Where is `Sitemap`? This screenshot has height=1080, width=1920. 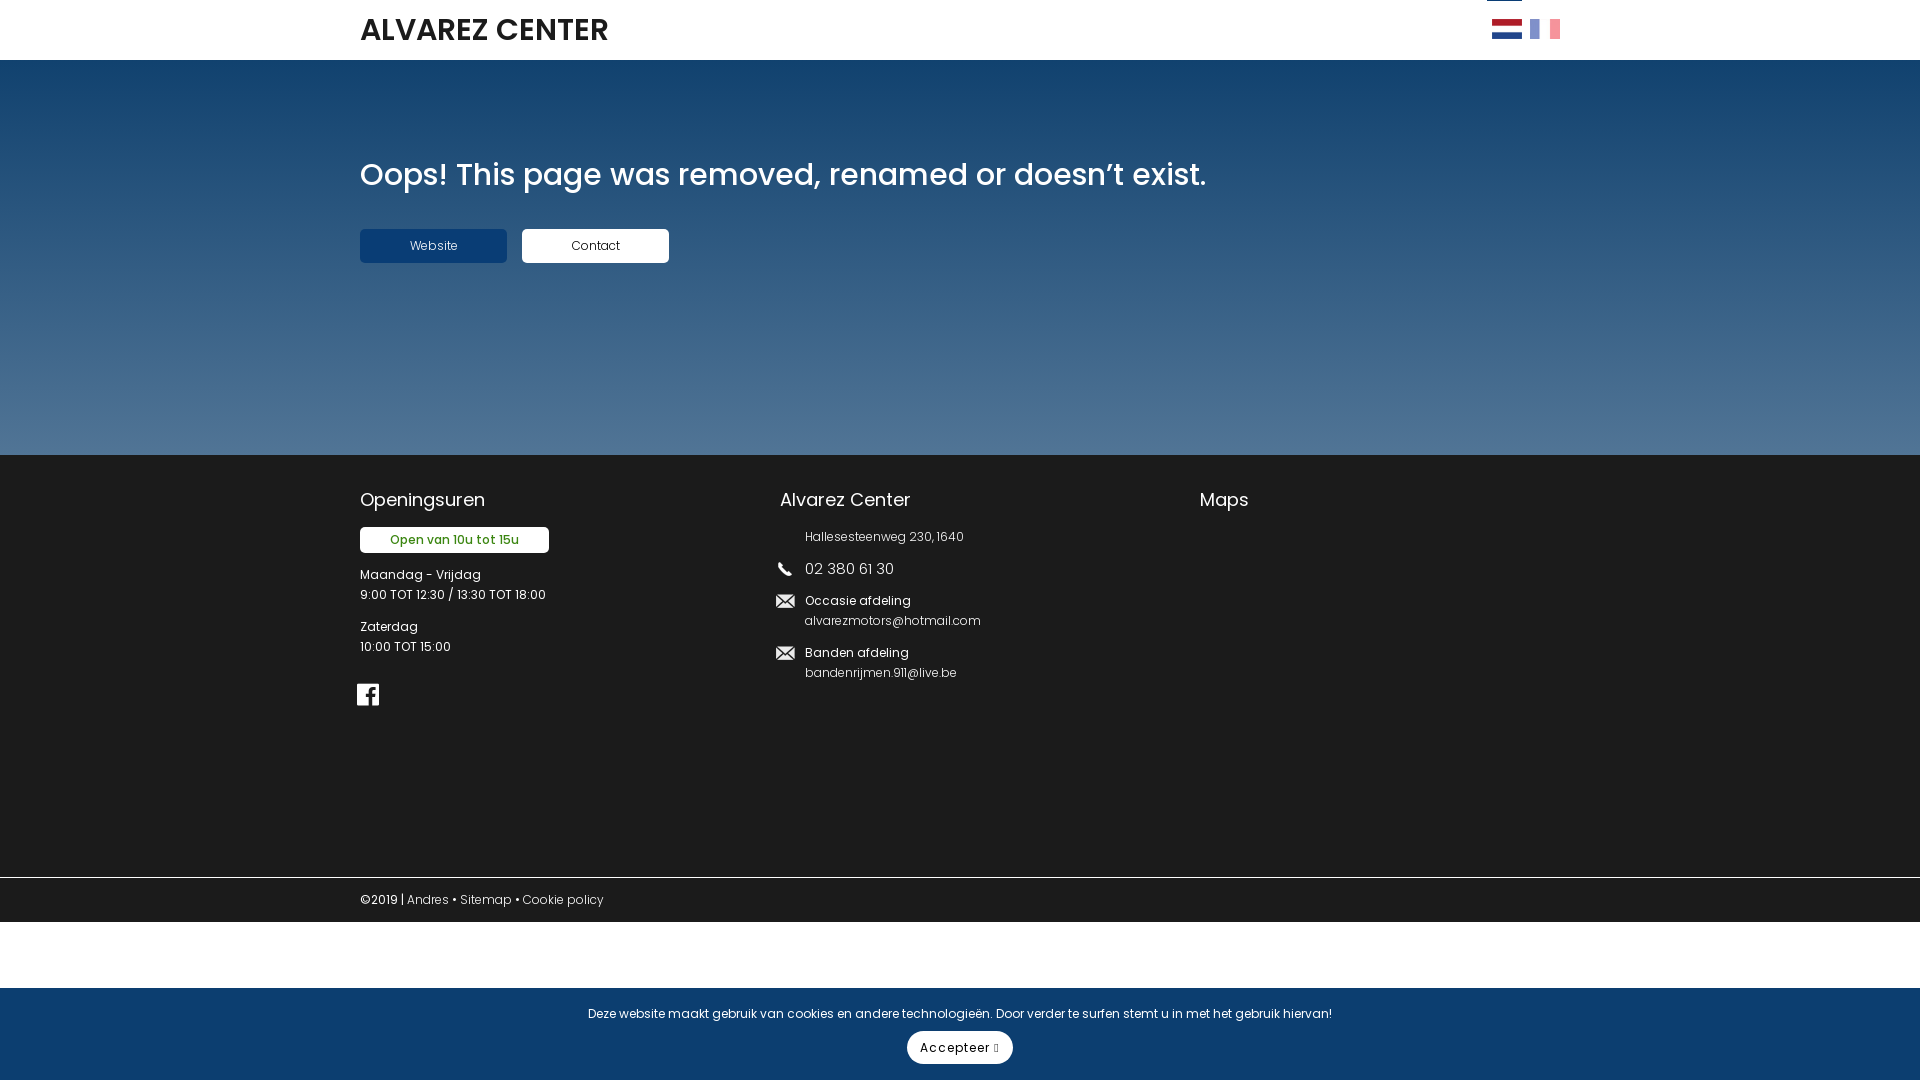 Sitemap is located at coordinates (486, 900).